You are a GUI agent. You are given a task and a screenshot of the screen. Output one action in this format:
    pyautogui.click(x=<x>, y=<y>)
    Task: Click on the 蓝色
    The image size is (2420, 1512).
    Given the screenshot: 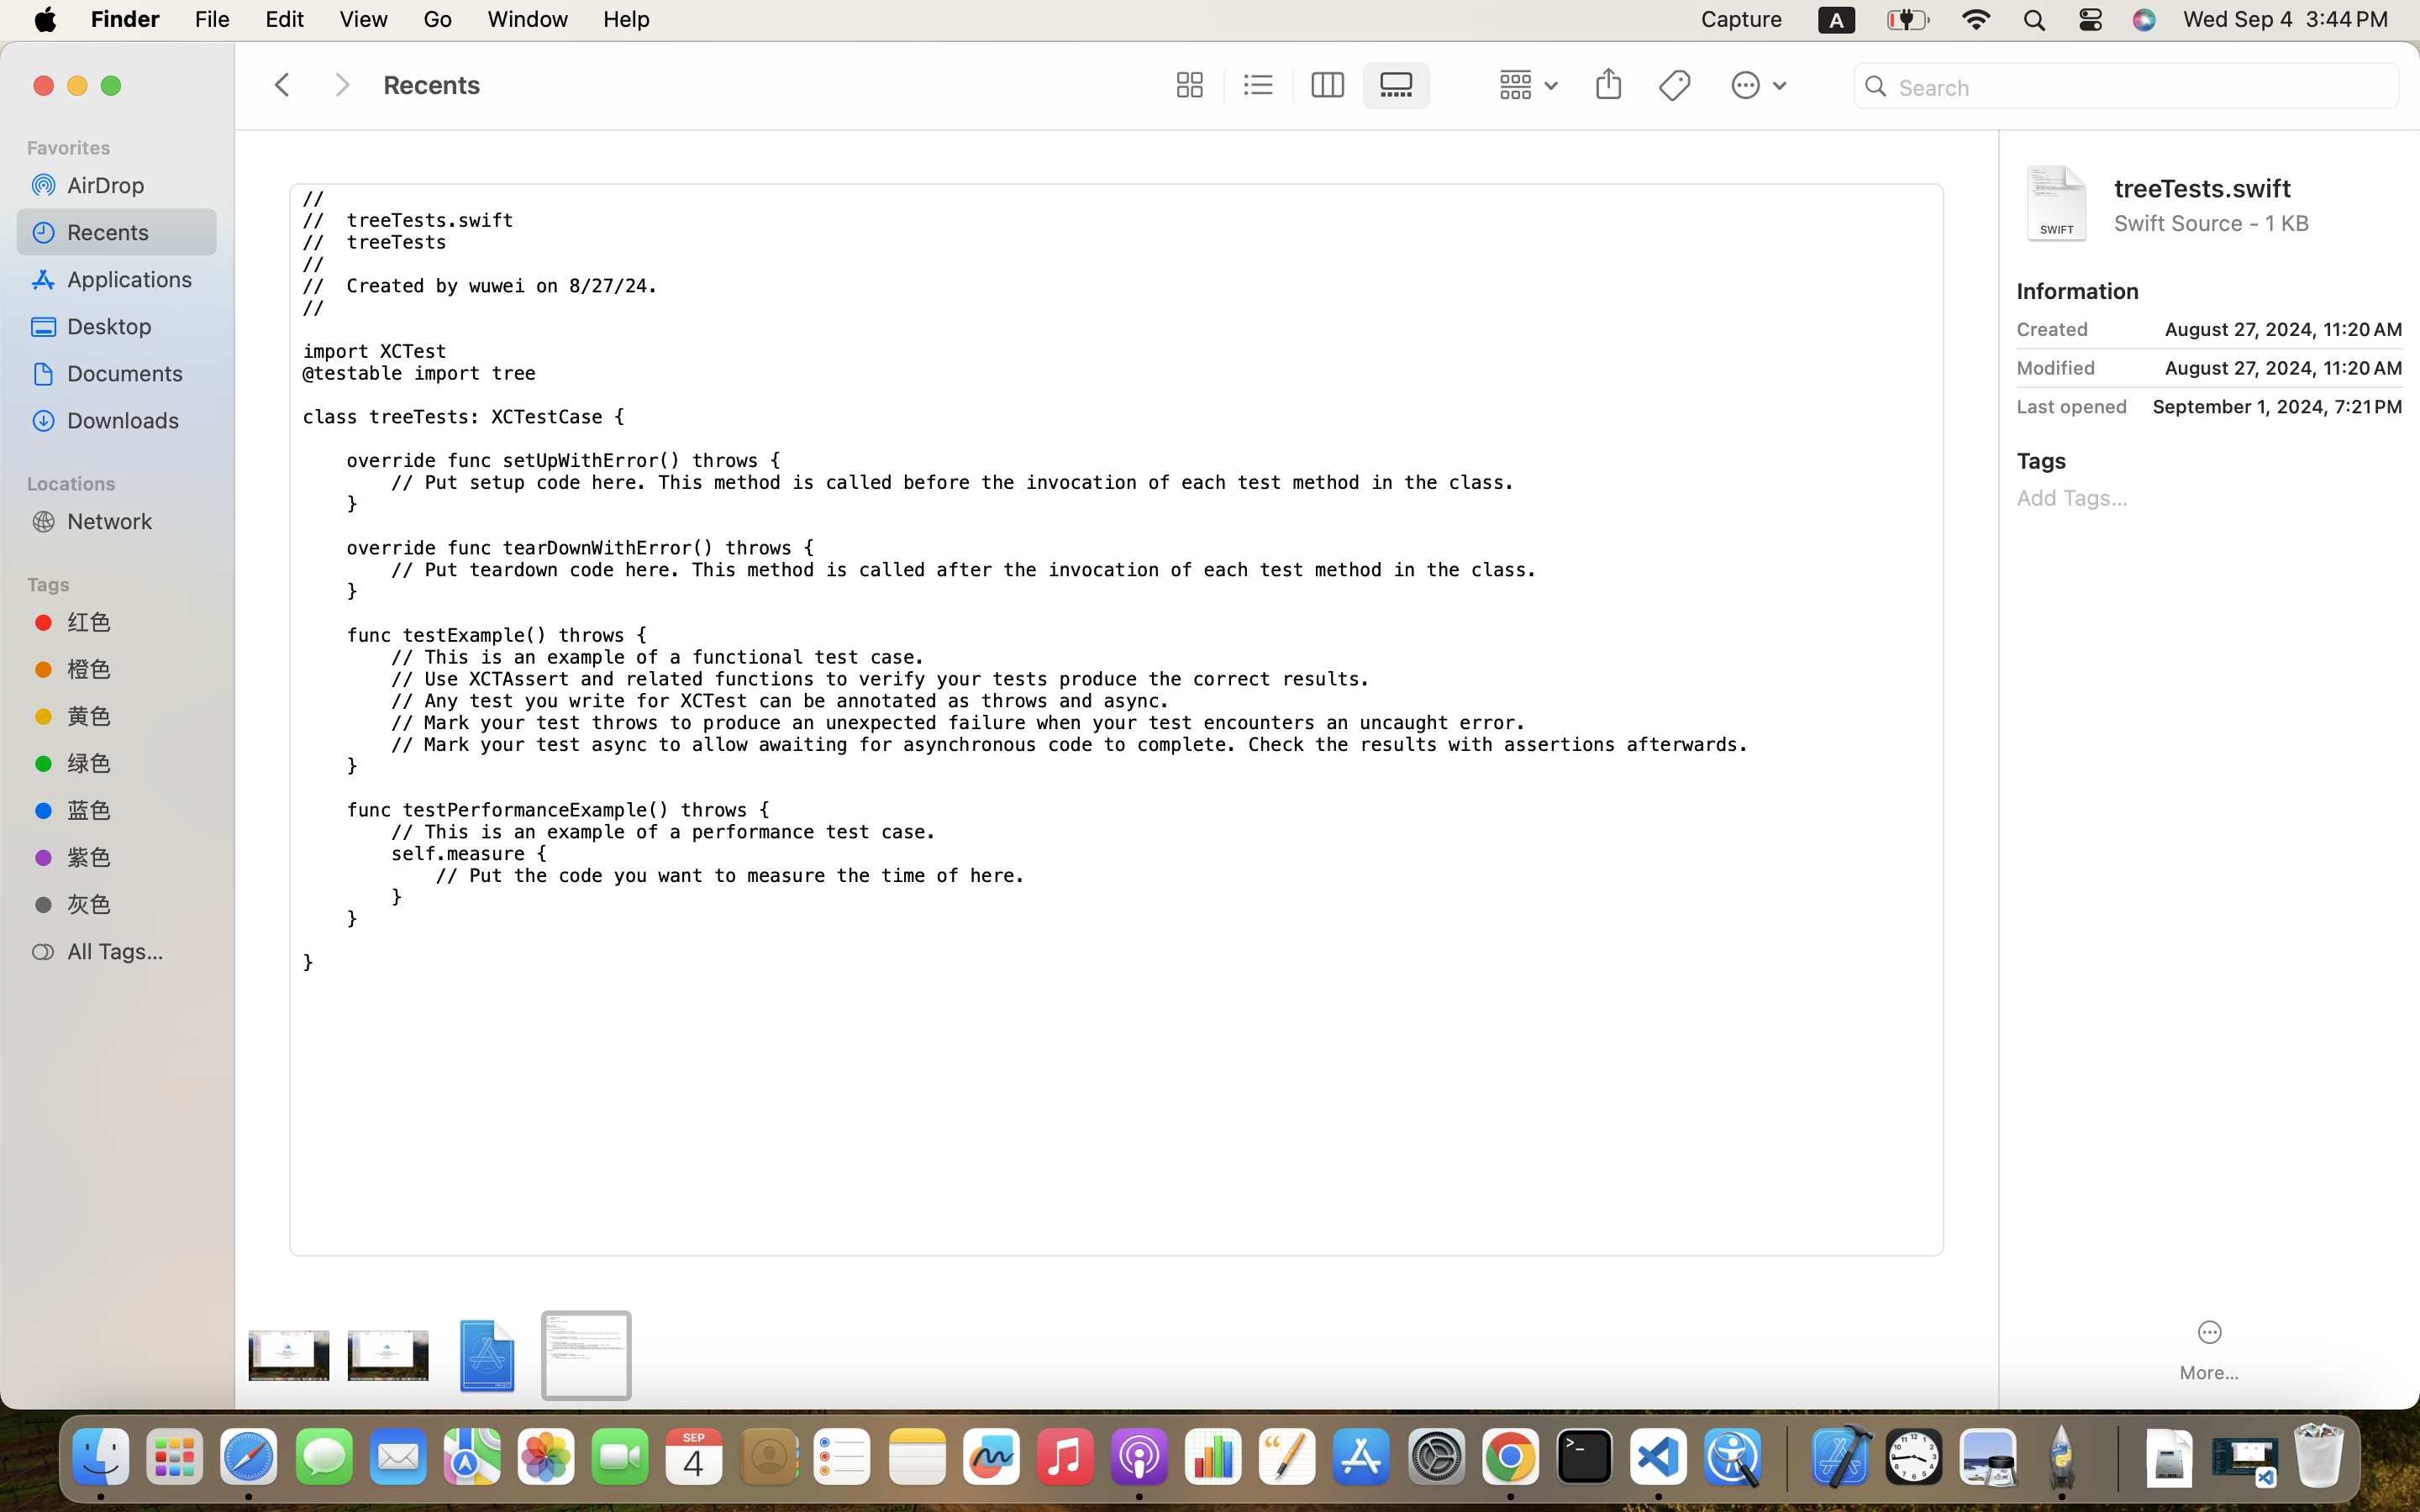 What is the action you would take?
    pyautogui.click(x=135, y=809)
    